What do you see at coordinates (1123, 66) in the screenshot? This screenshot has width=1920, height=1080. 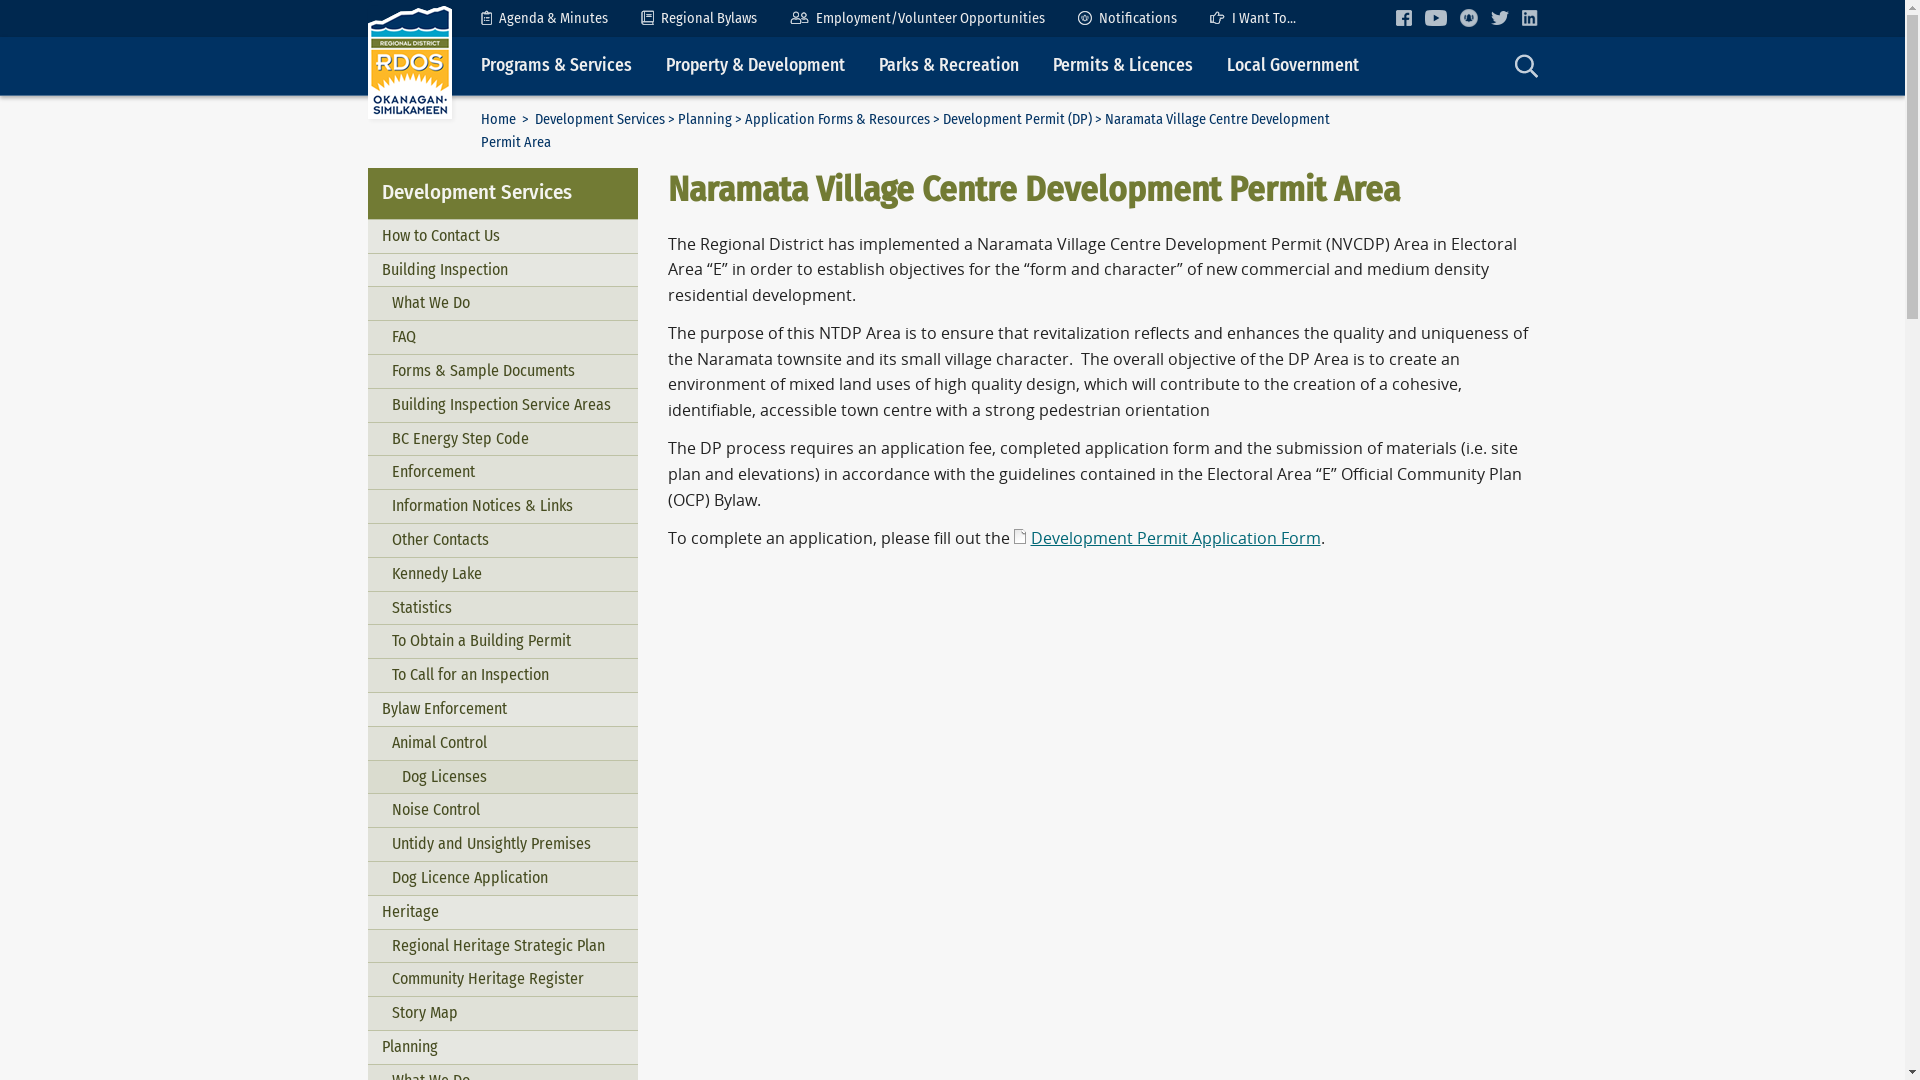 I see `Permits & Licences` at bounding box center [1123, 66].